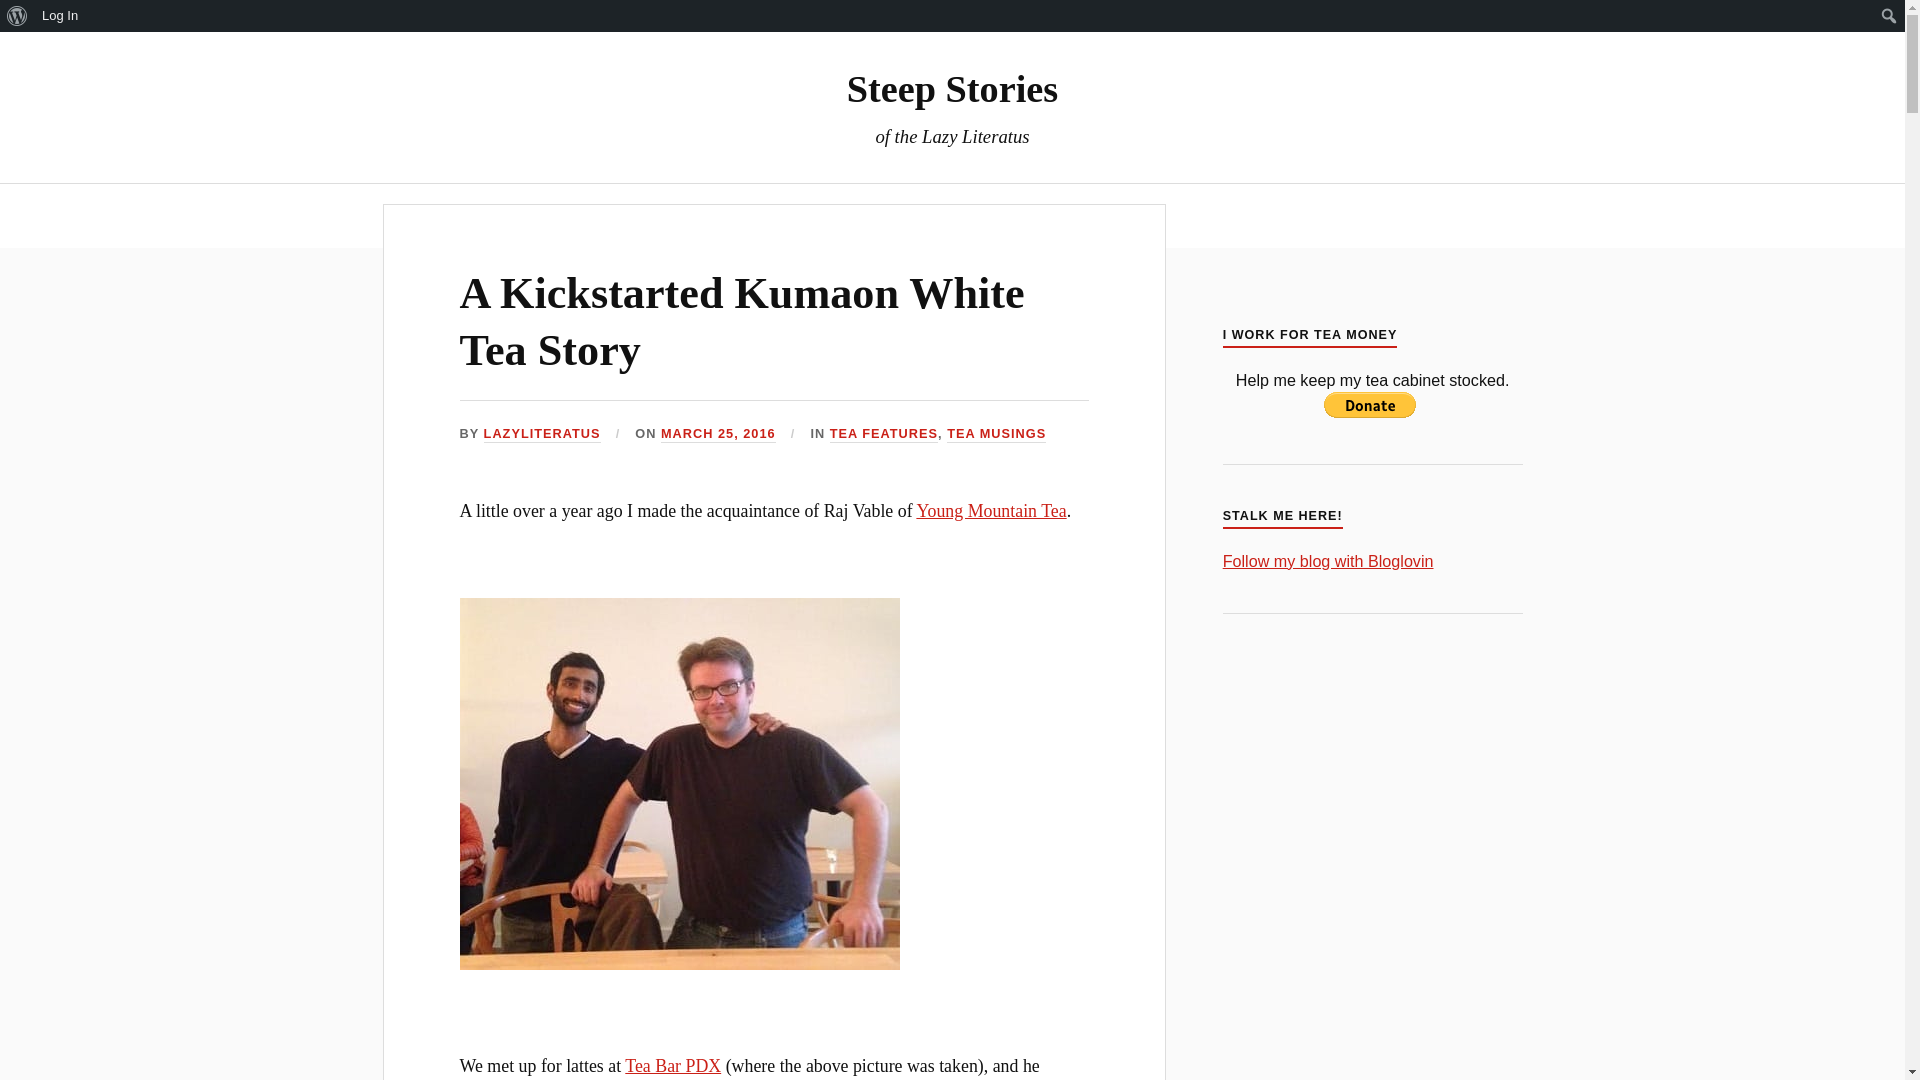 This screenshot has width=1920, height=1080. I want to click on Posts by lazyliteratus, so click(542, 434).